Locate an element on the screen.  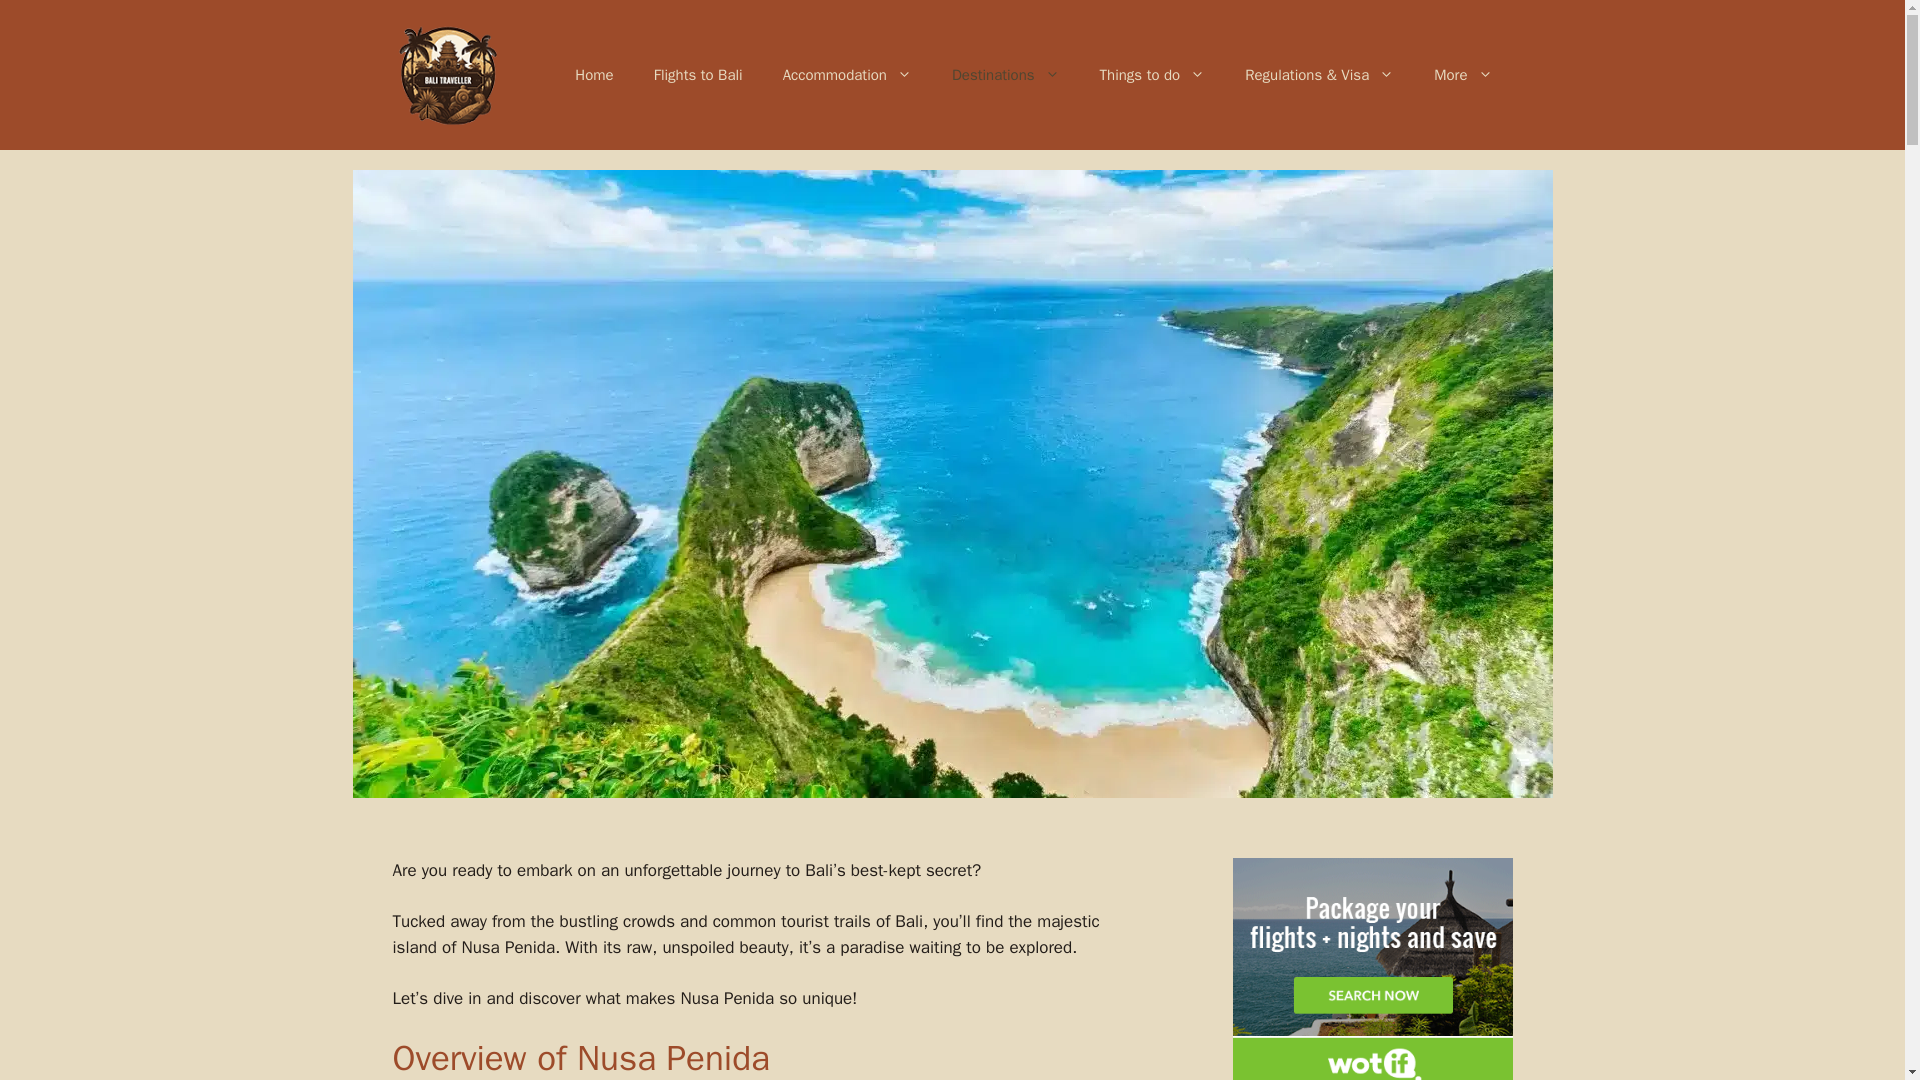
Destinations is located at coordinates (1005, 74).